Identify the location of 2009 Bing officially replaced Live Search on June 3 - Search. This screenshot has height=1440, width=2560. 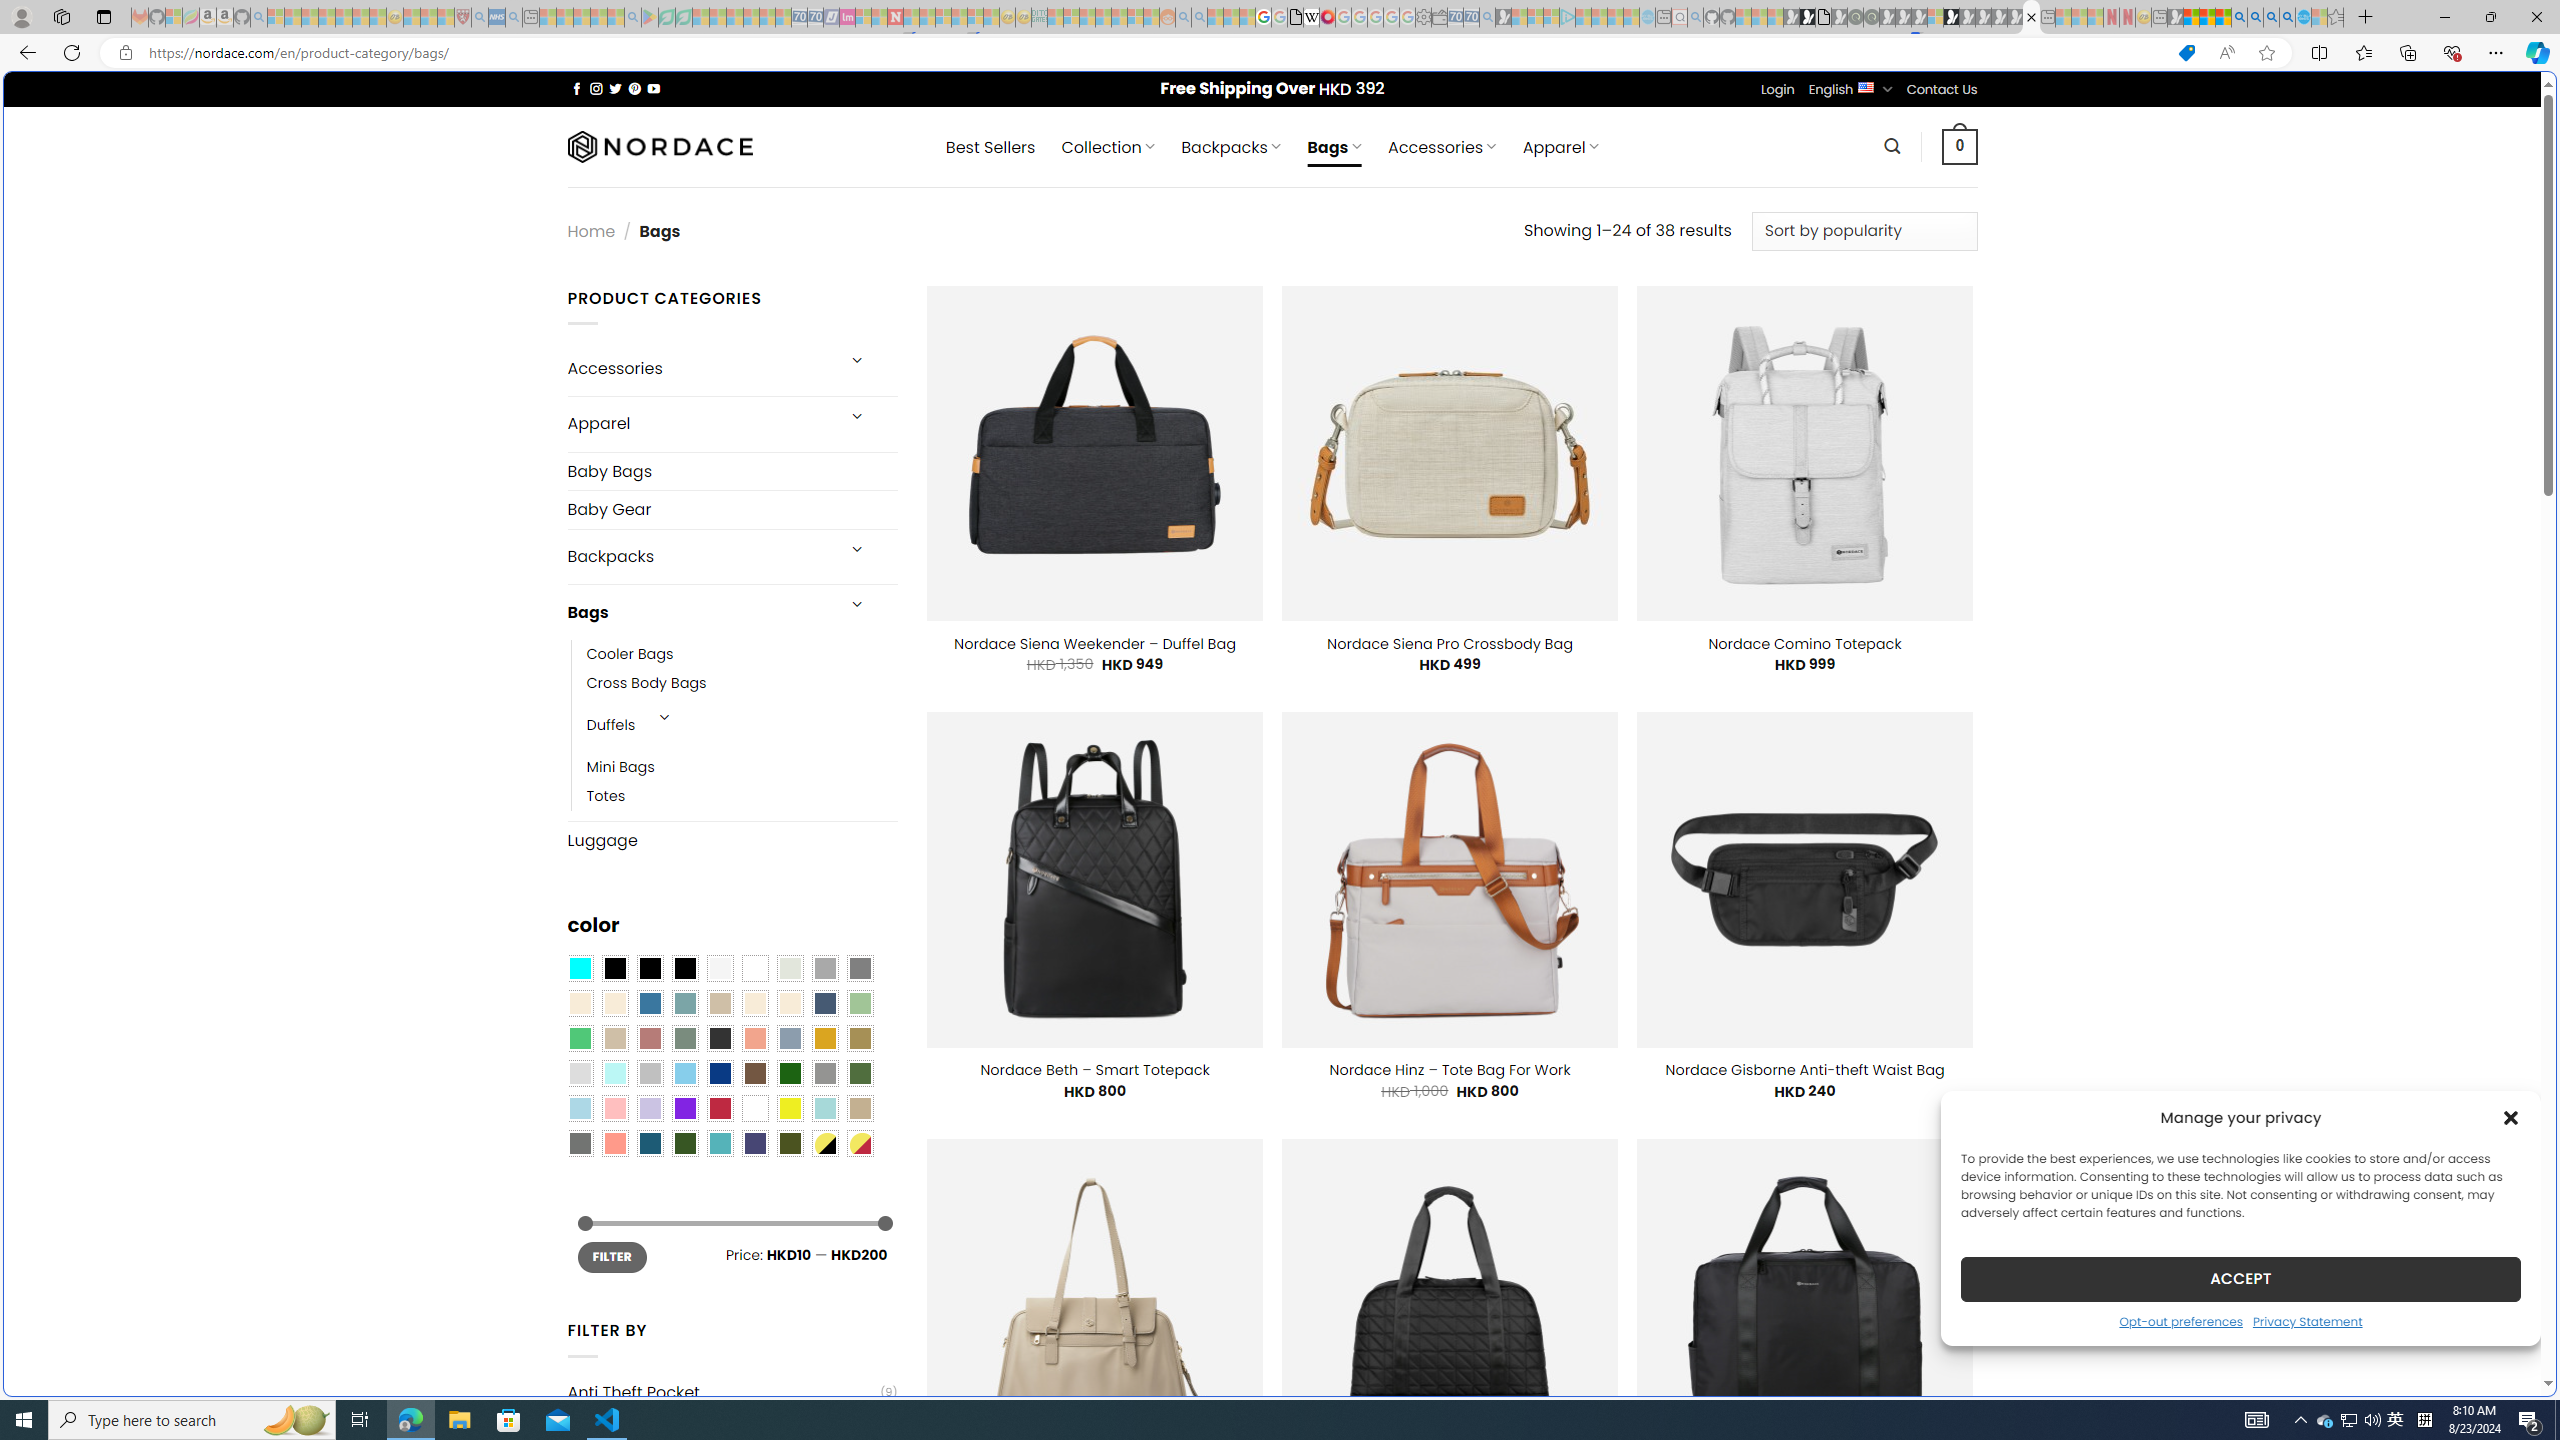
(2256, 17).